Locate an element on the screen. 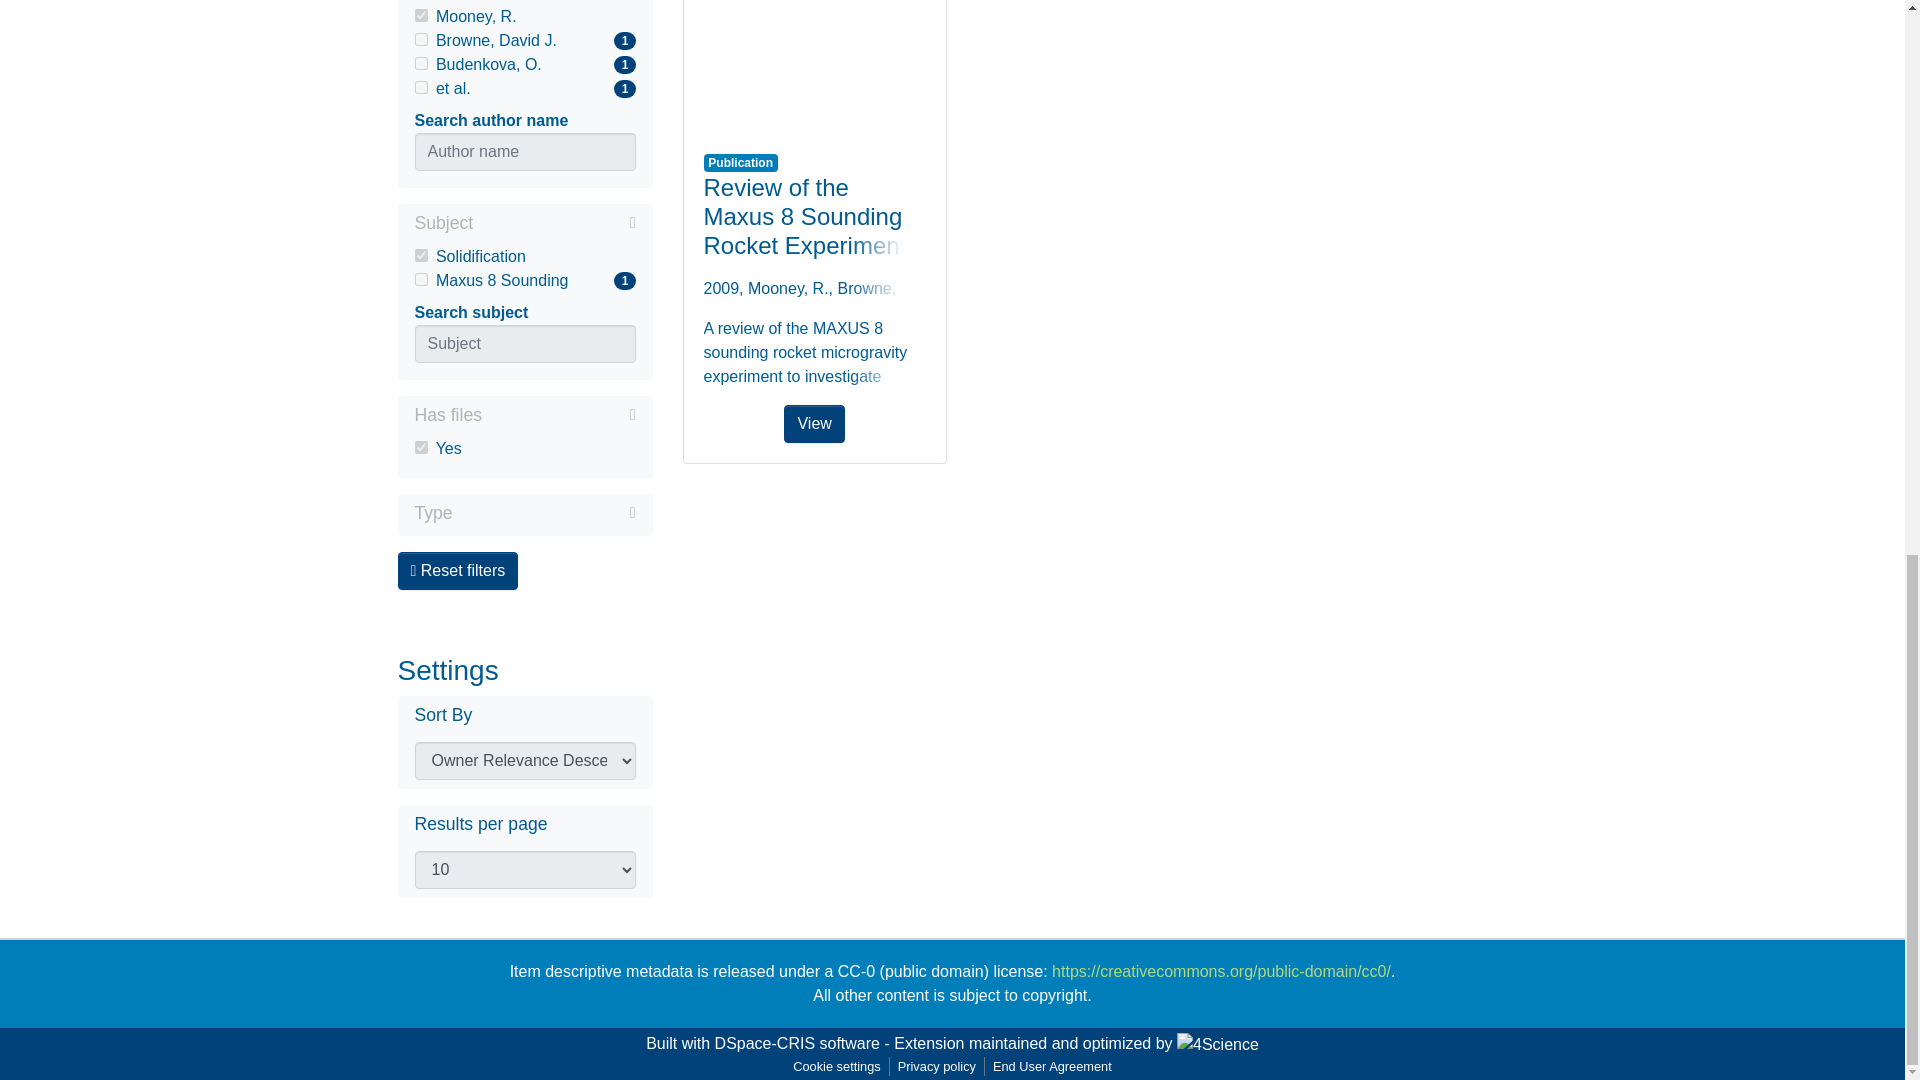 The width and height of the screenshot is (1920, 1080). View is located at coordinates (544, 512).